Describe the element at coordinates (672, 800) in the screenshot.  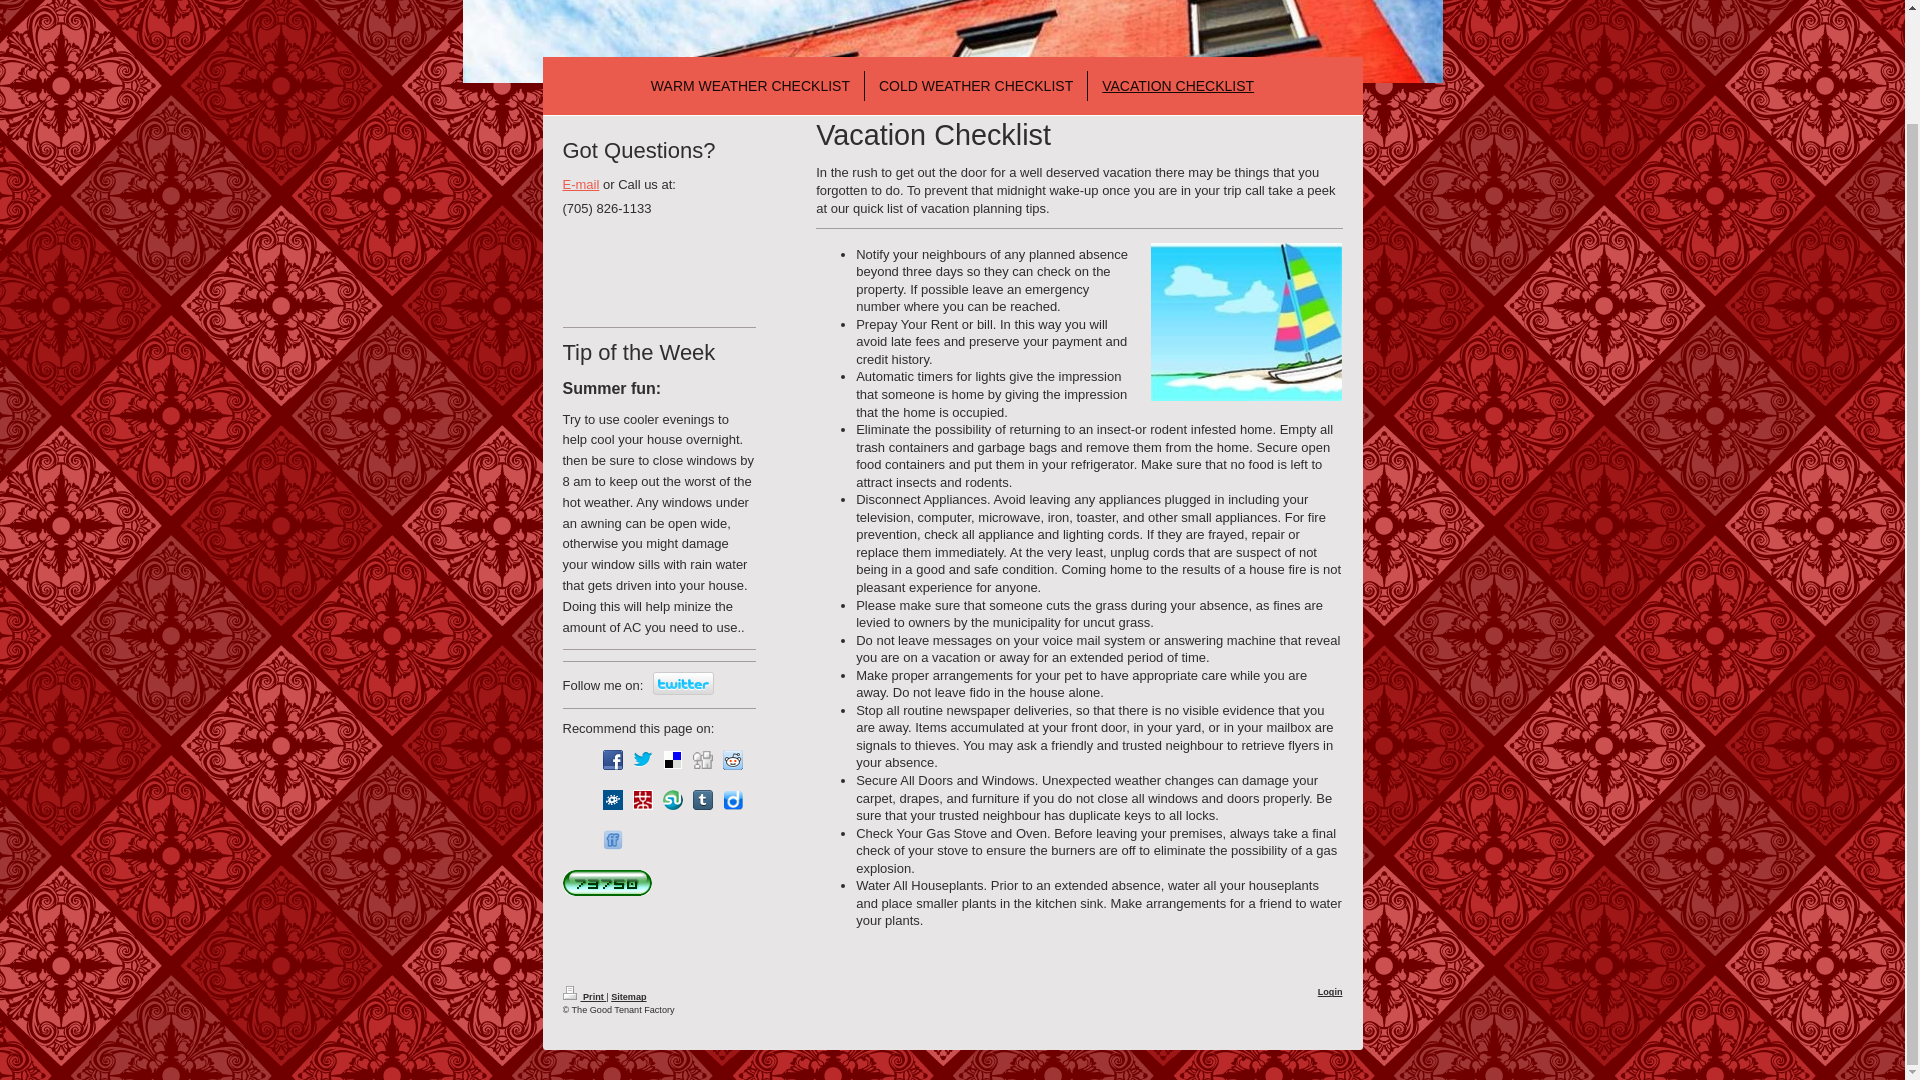
I see `Stumble Upon` at that location.